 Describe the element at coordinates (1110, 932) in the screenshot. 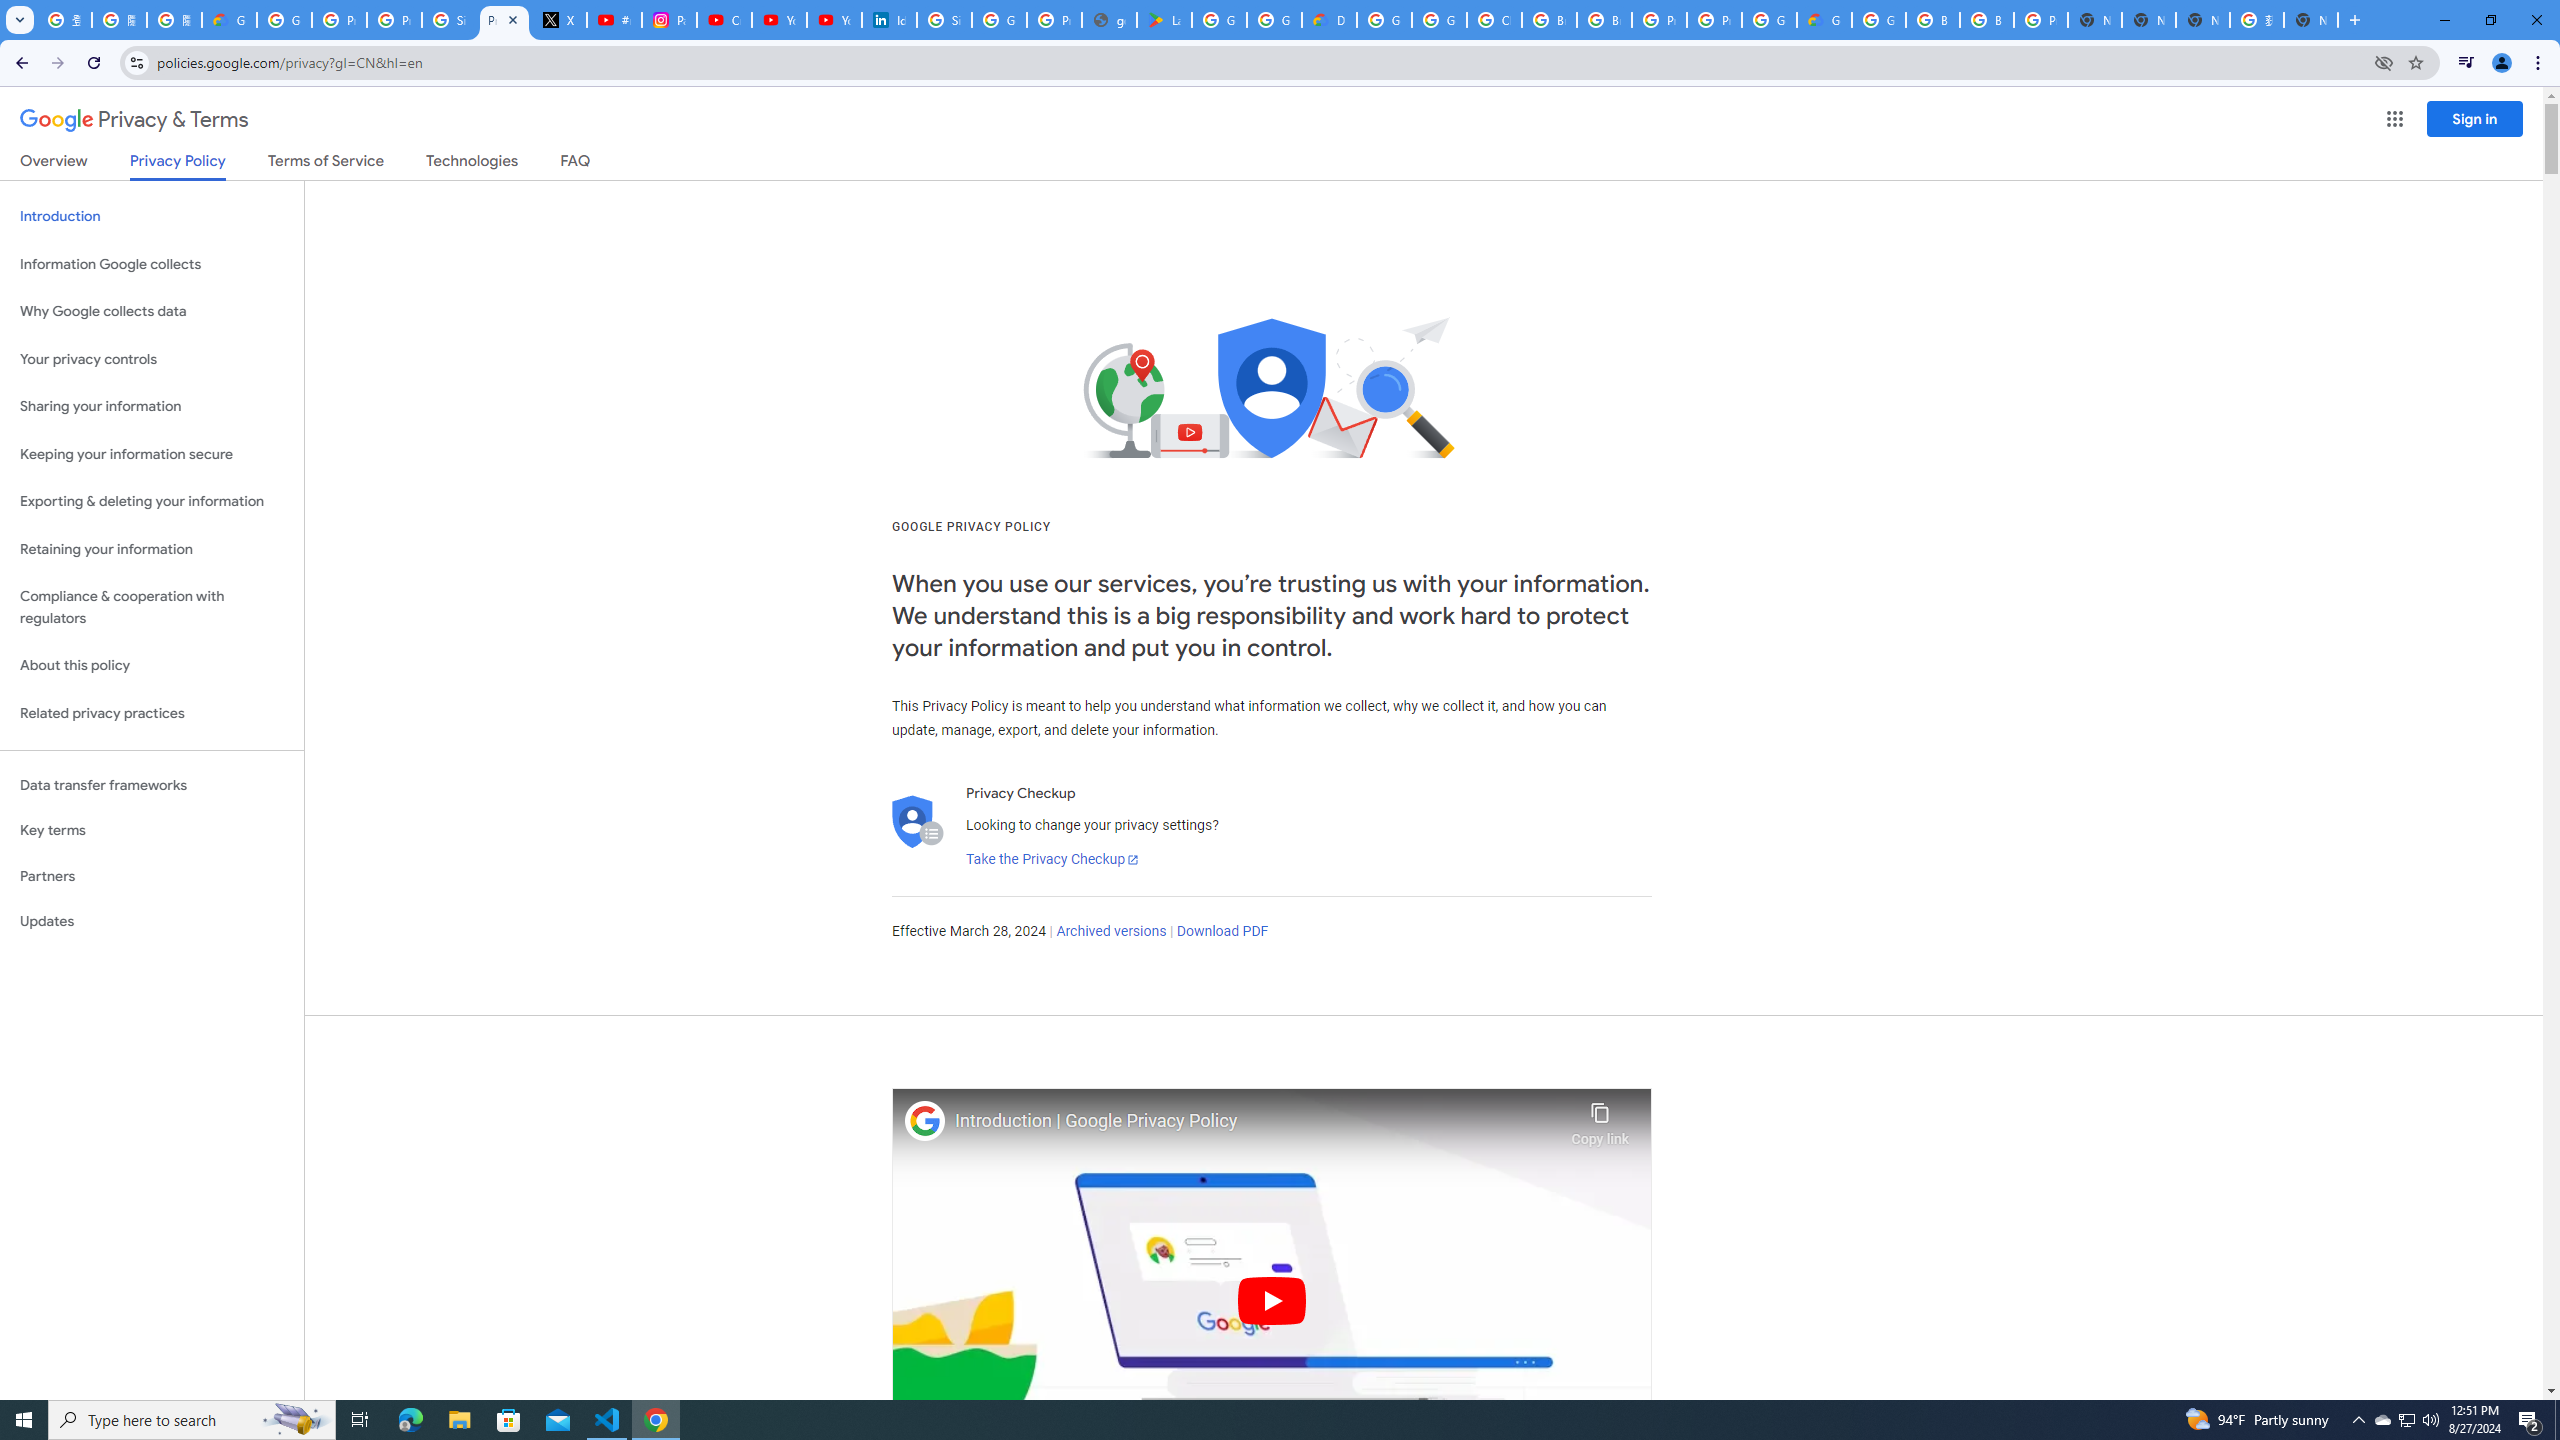

I see `Archived versions` at that location.